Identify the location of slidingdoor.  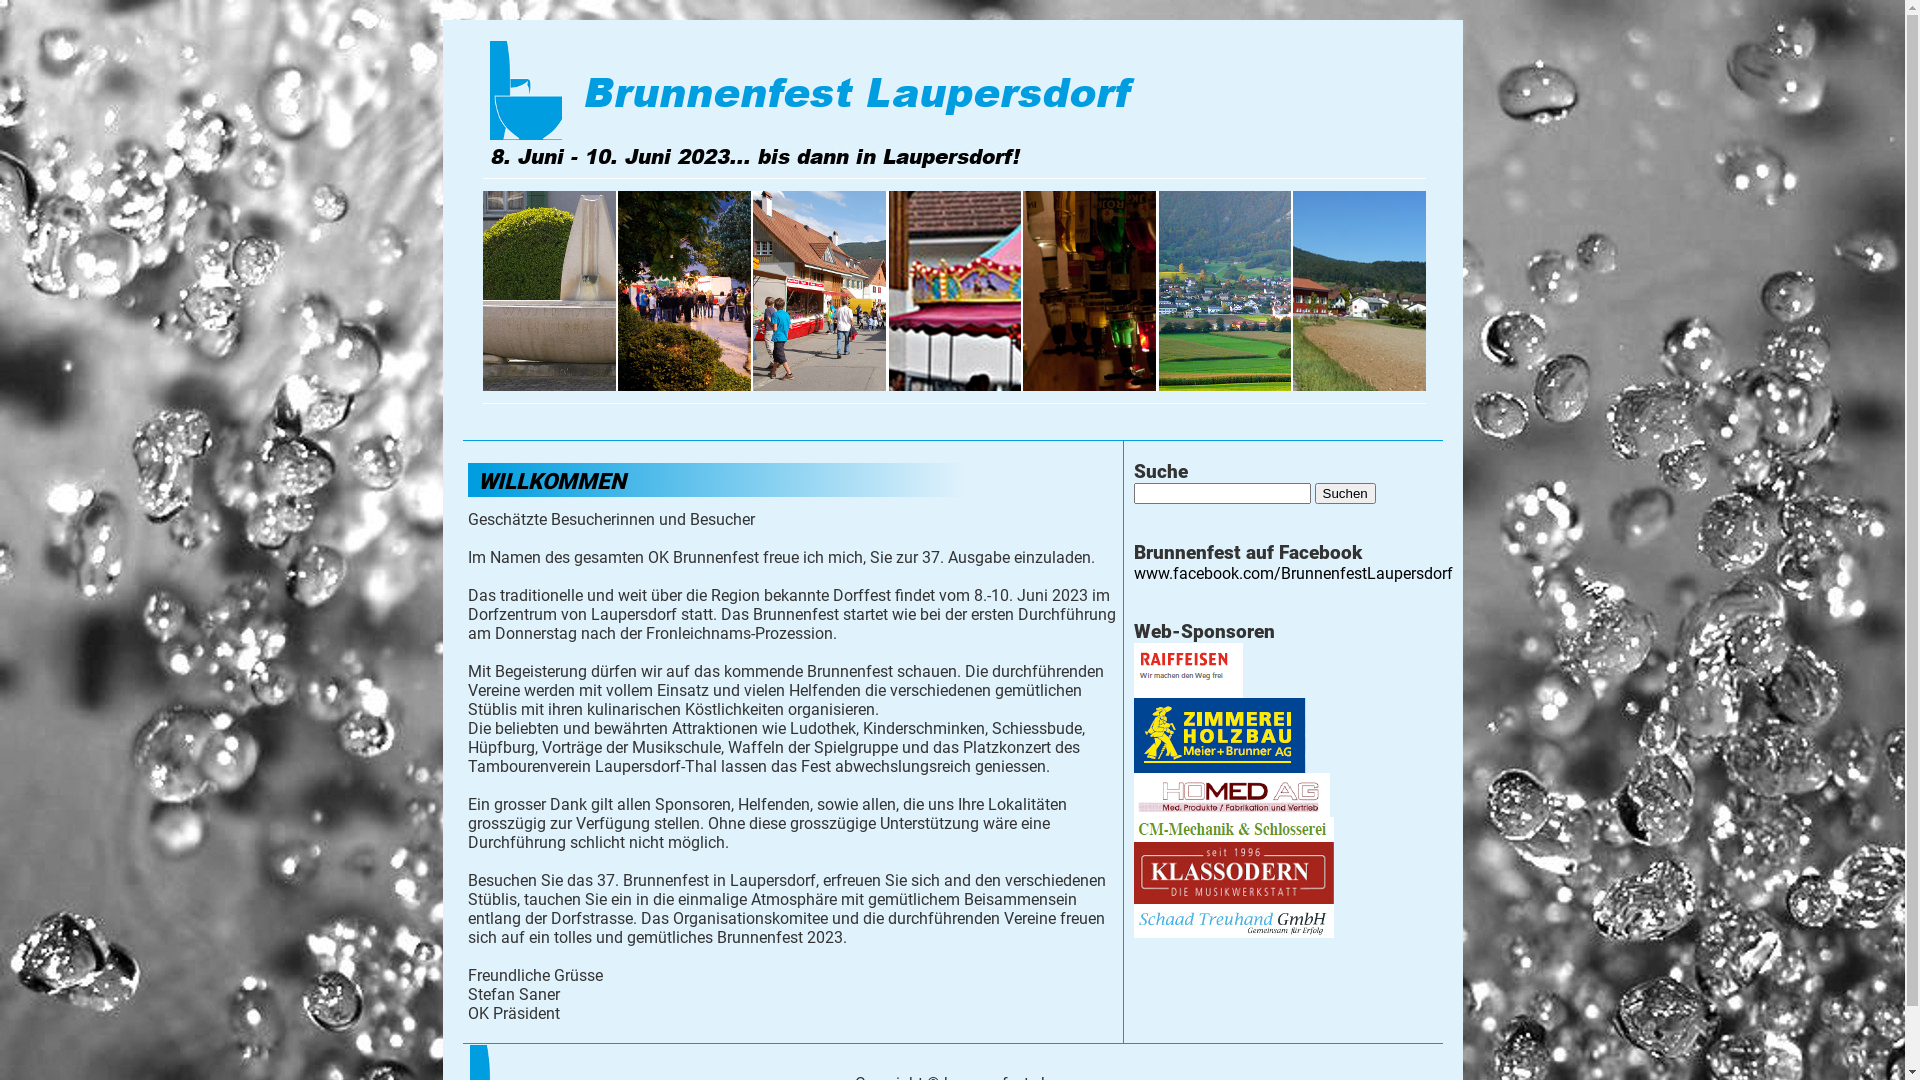
(1226, 291).